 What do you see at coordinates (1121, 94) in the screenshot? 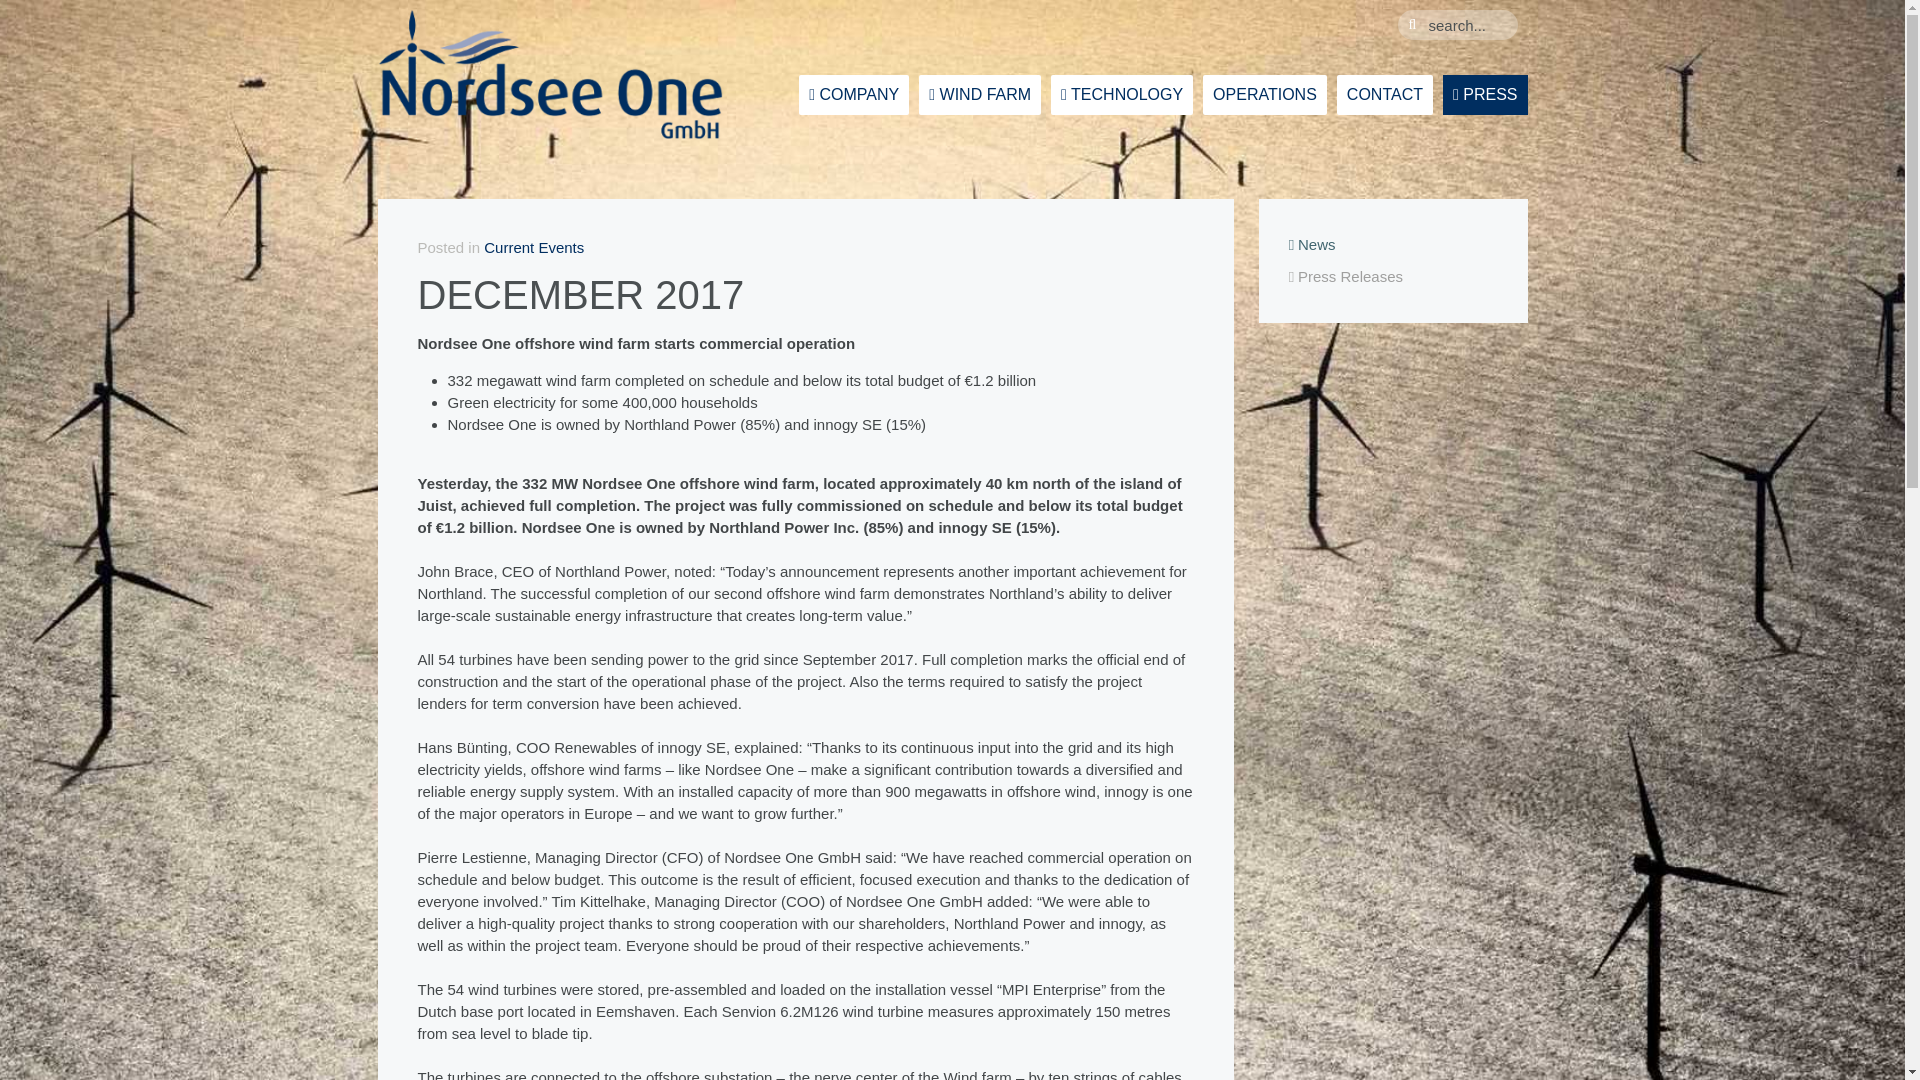
I see `TECHNOLOGY` at bounding box center [1121, 94].